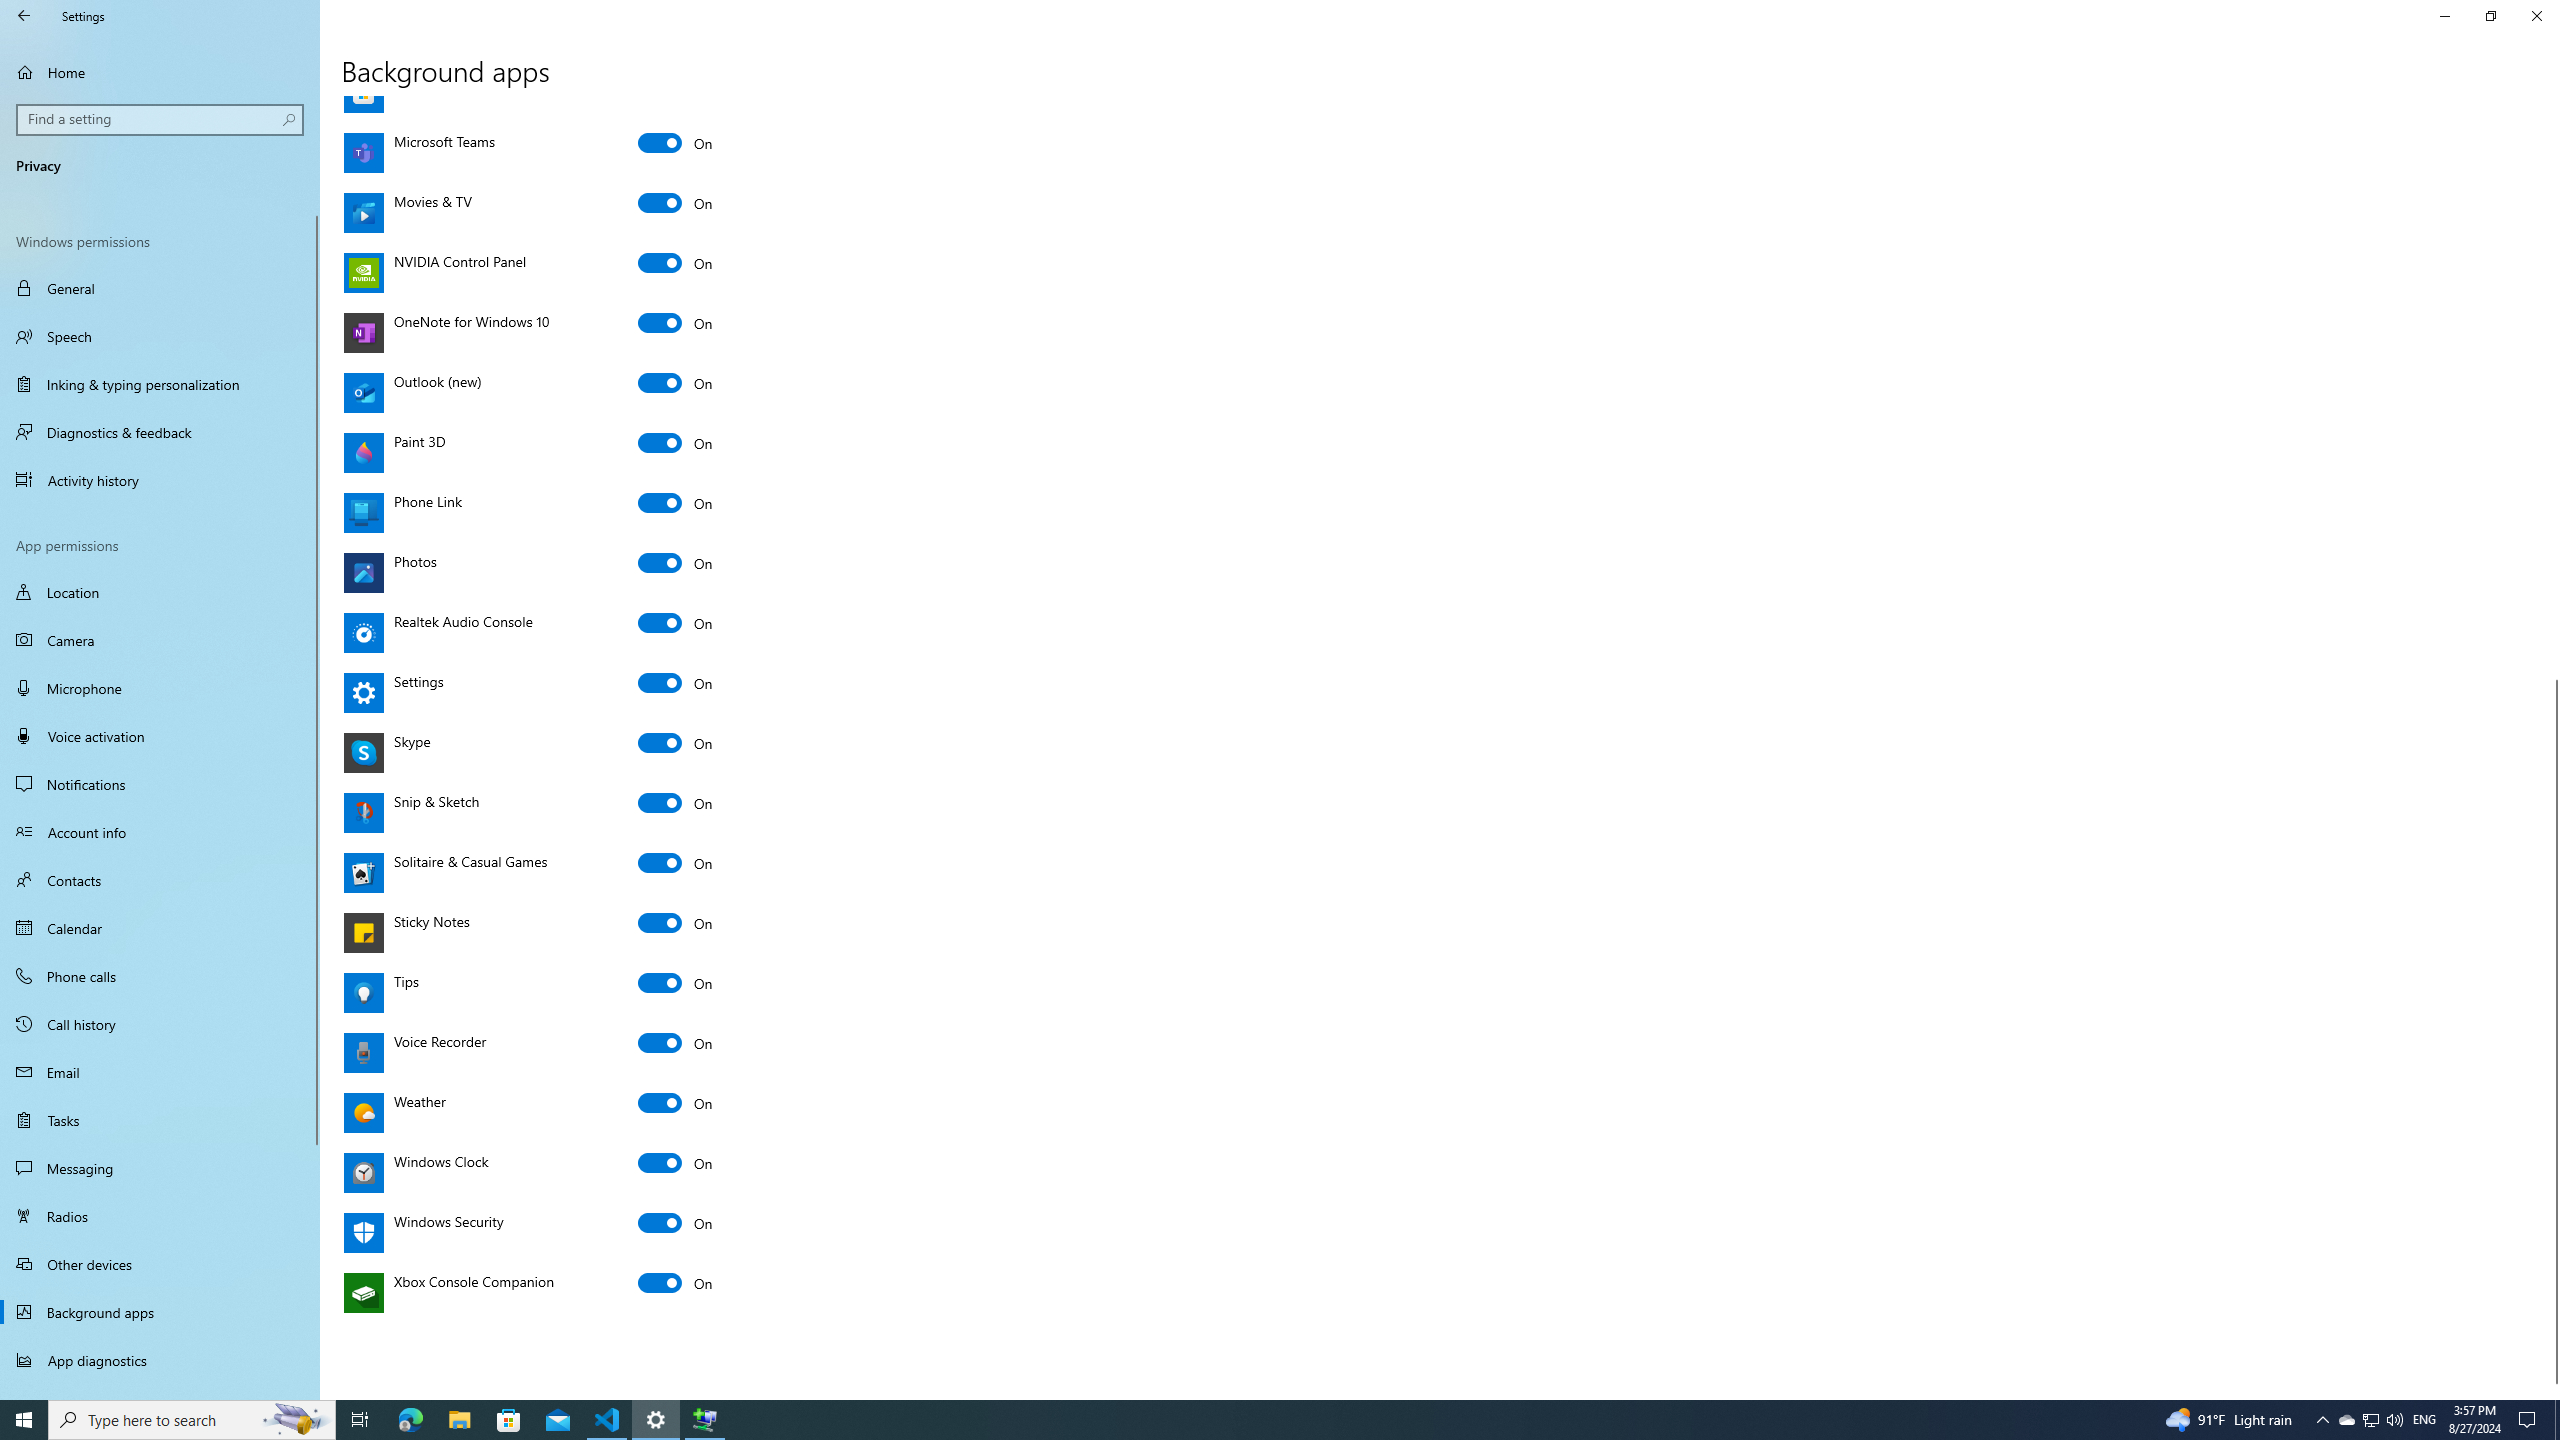  I want to click on Back, so click(24, 16).